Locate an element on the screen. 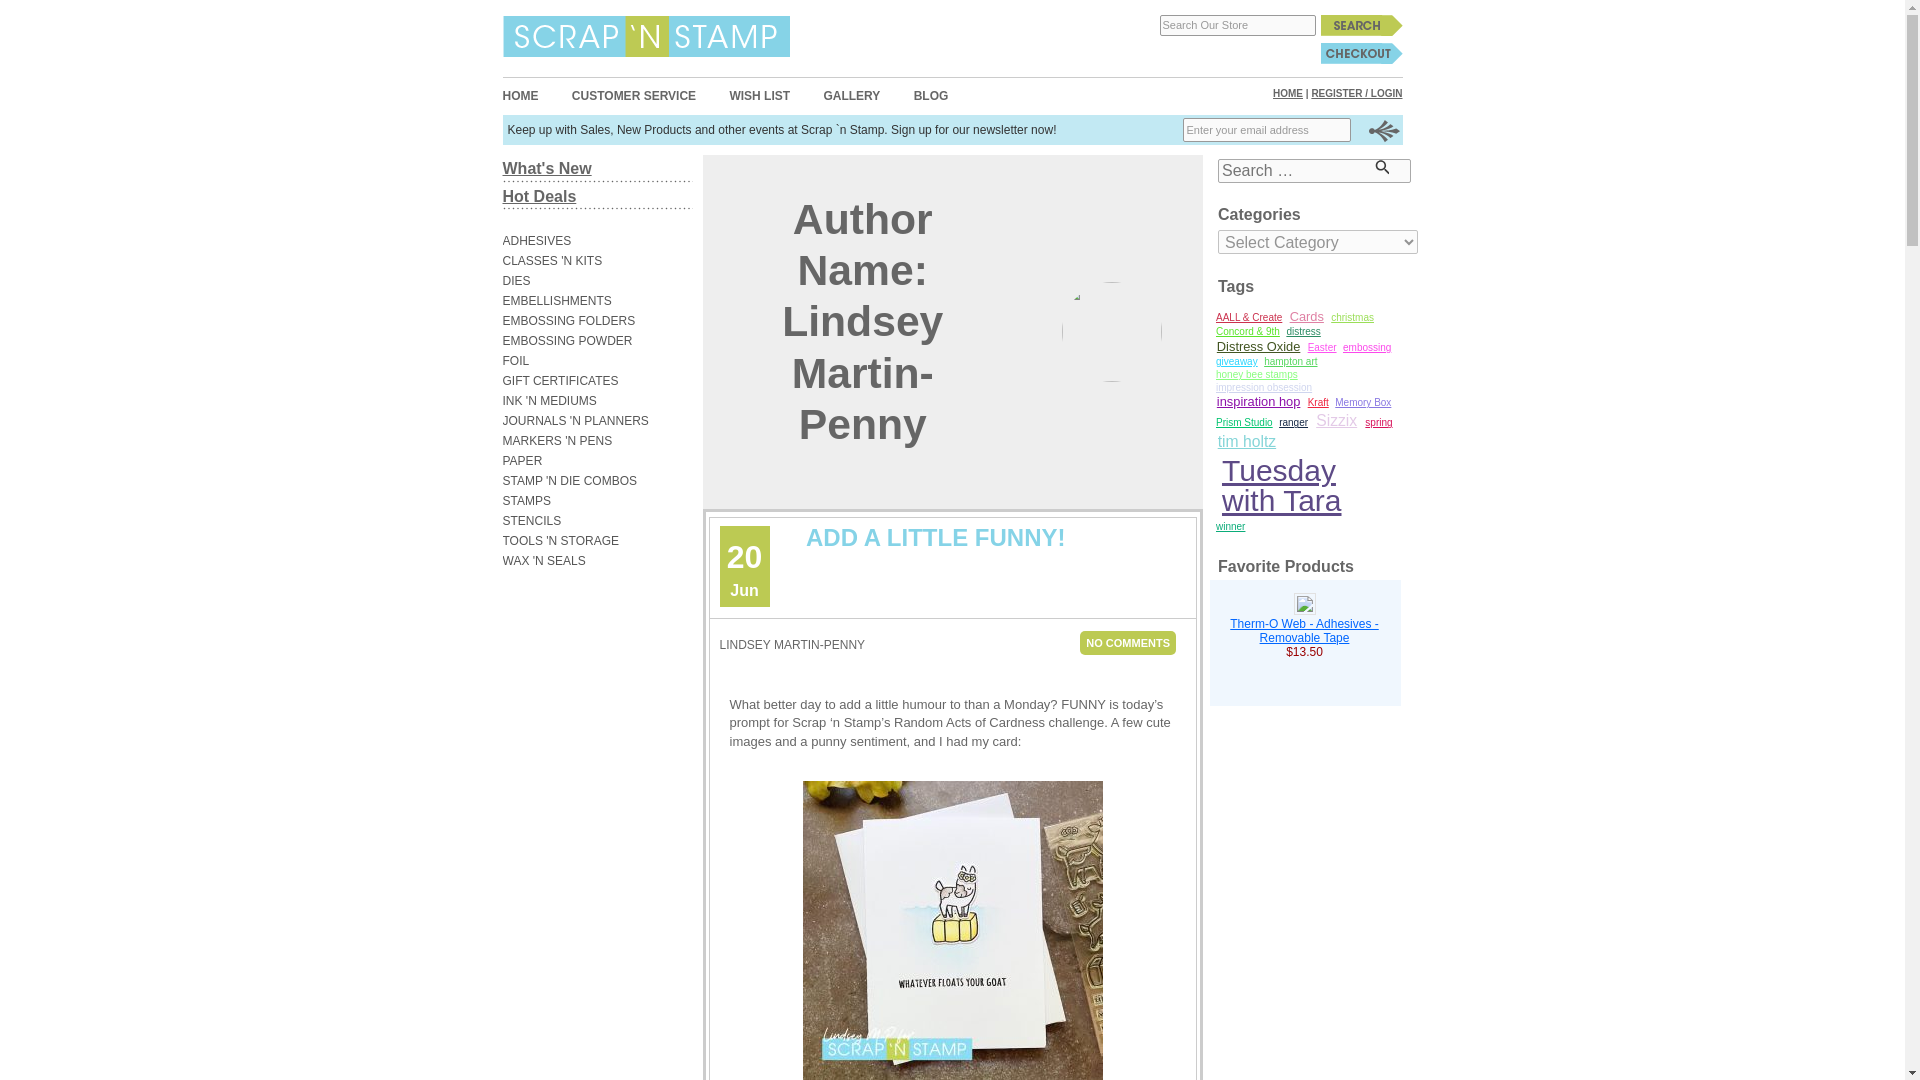  2 topics is located at coordinates (1258, 348).